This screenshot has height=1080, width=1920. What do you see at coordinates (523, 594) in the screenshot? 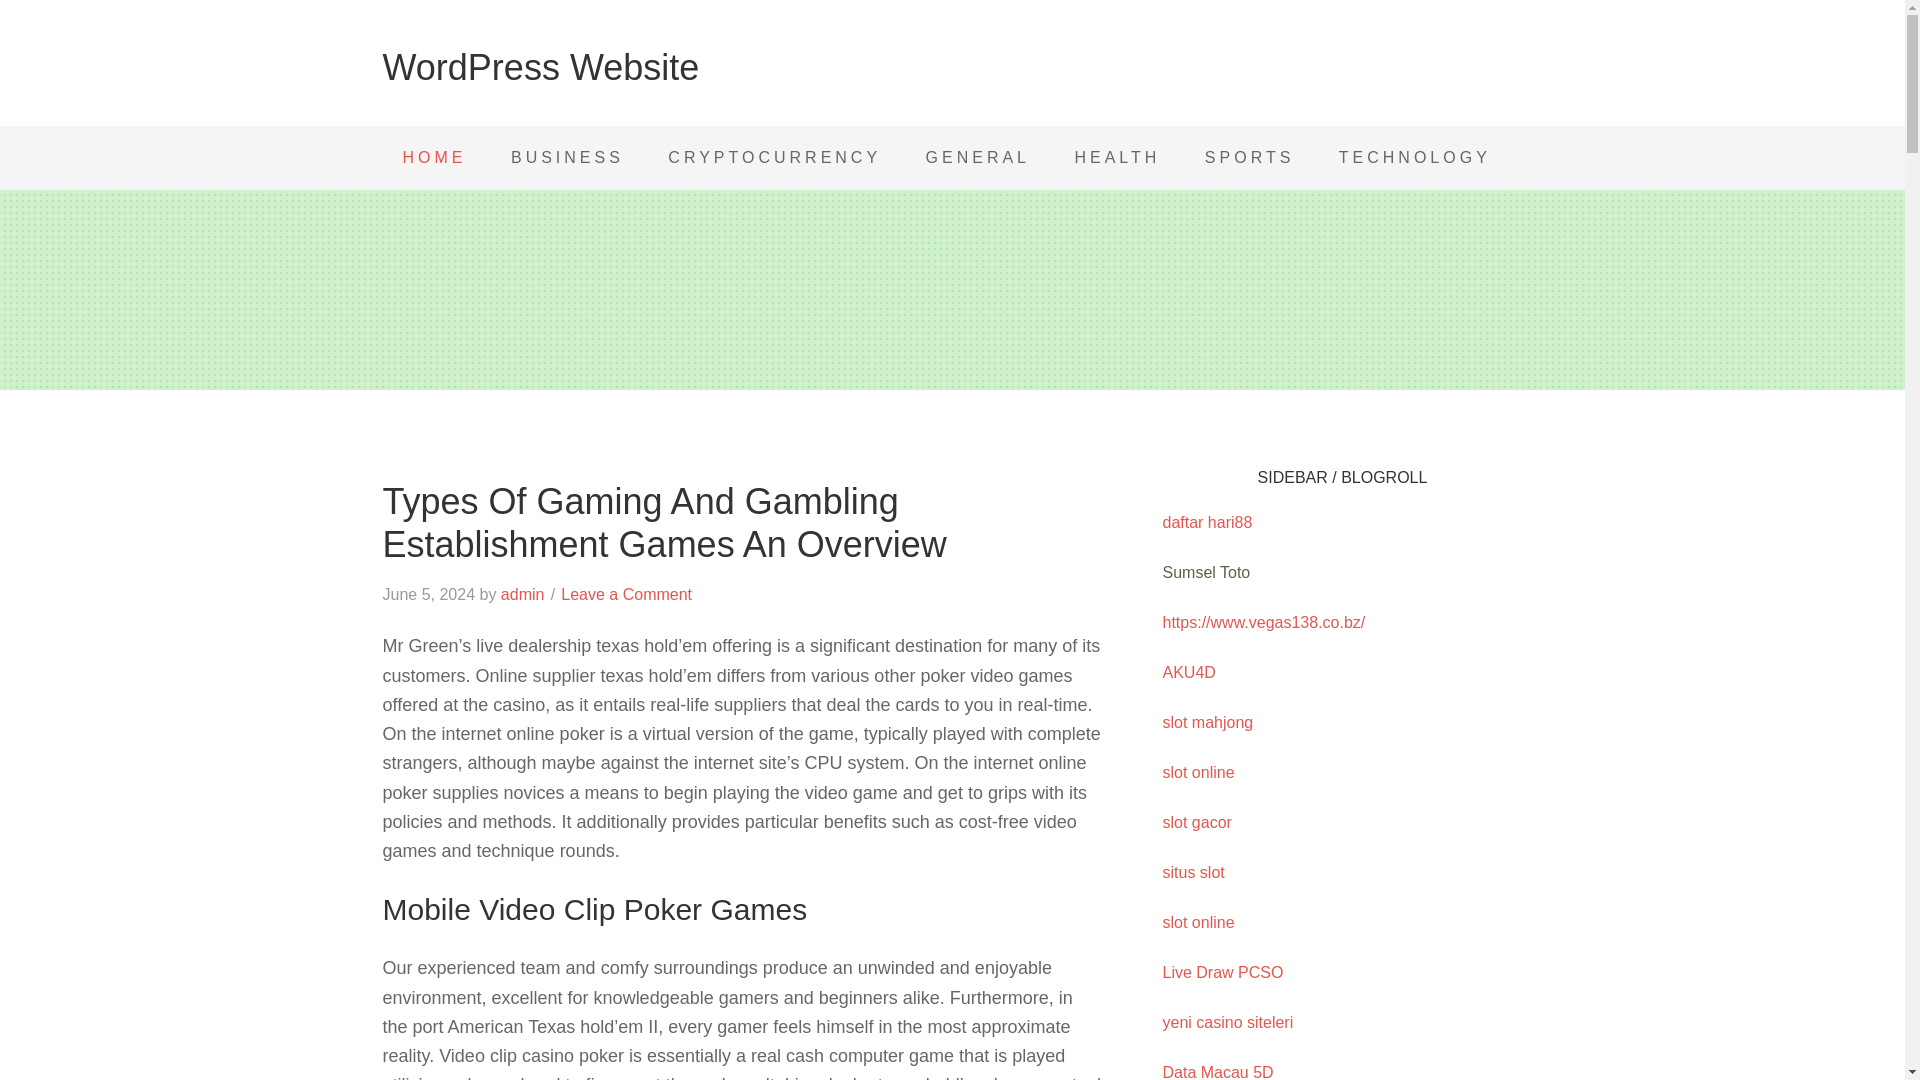
I see `admin` at bounding box center [523, 594].